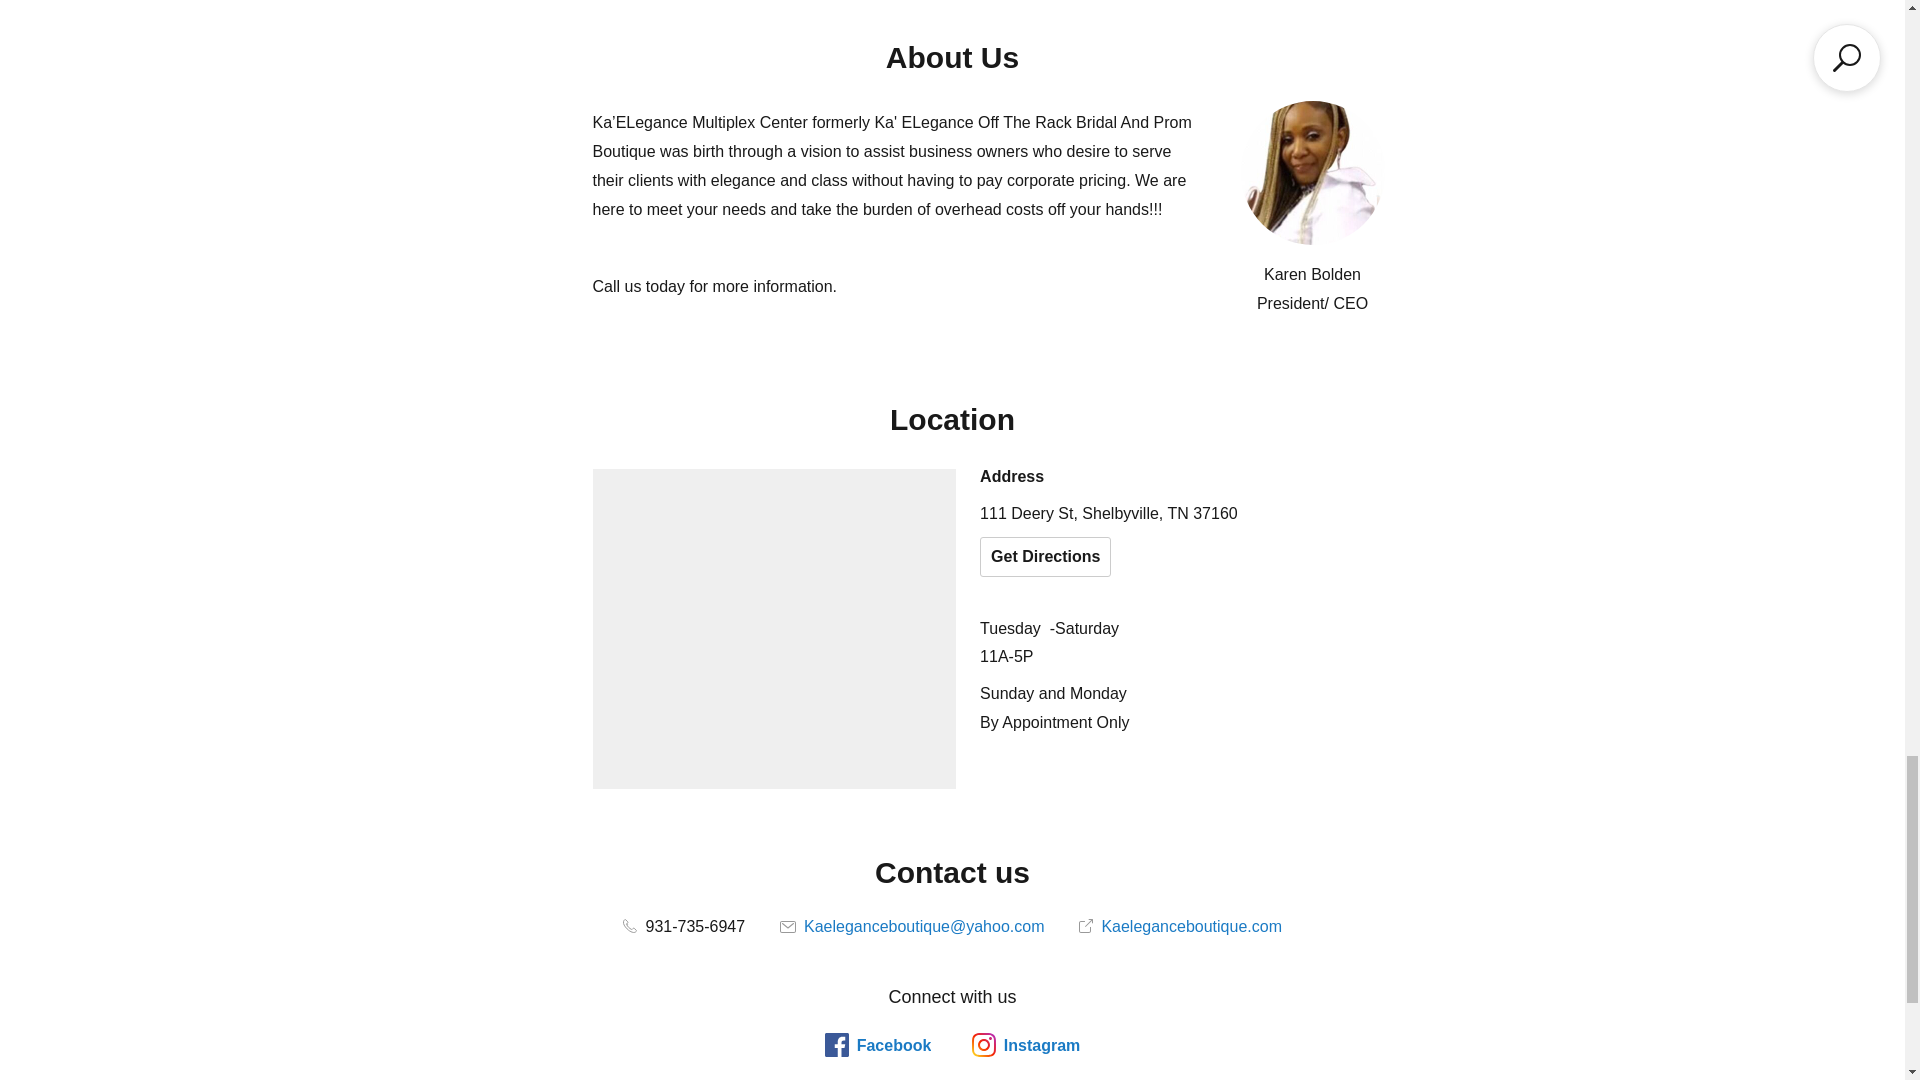  What do you see at coordinates (774, 628) in the screenshot?
I see `Location on map` at bounding box center [774, 628].